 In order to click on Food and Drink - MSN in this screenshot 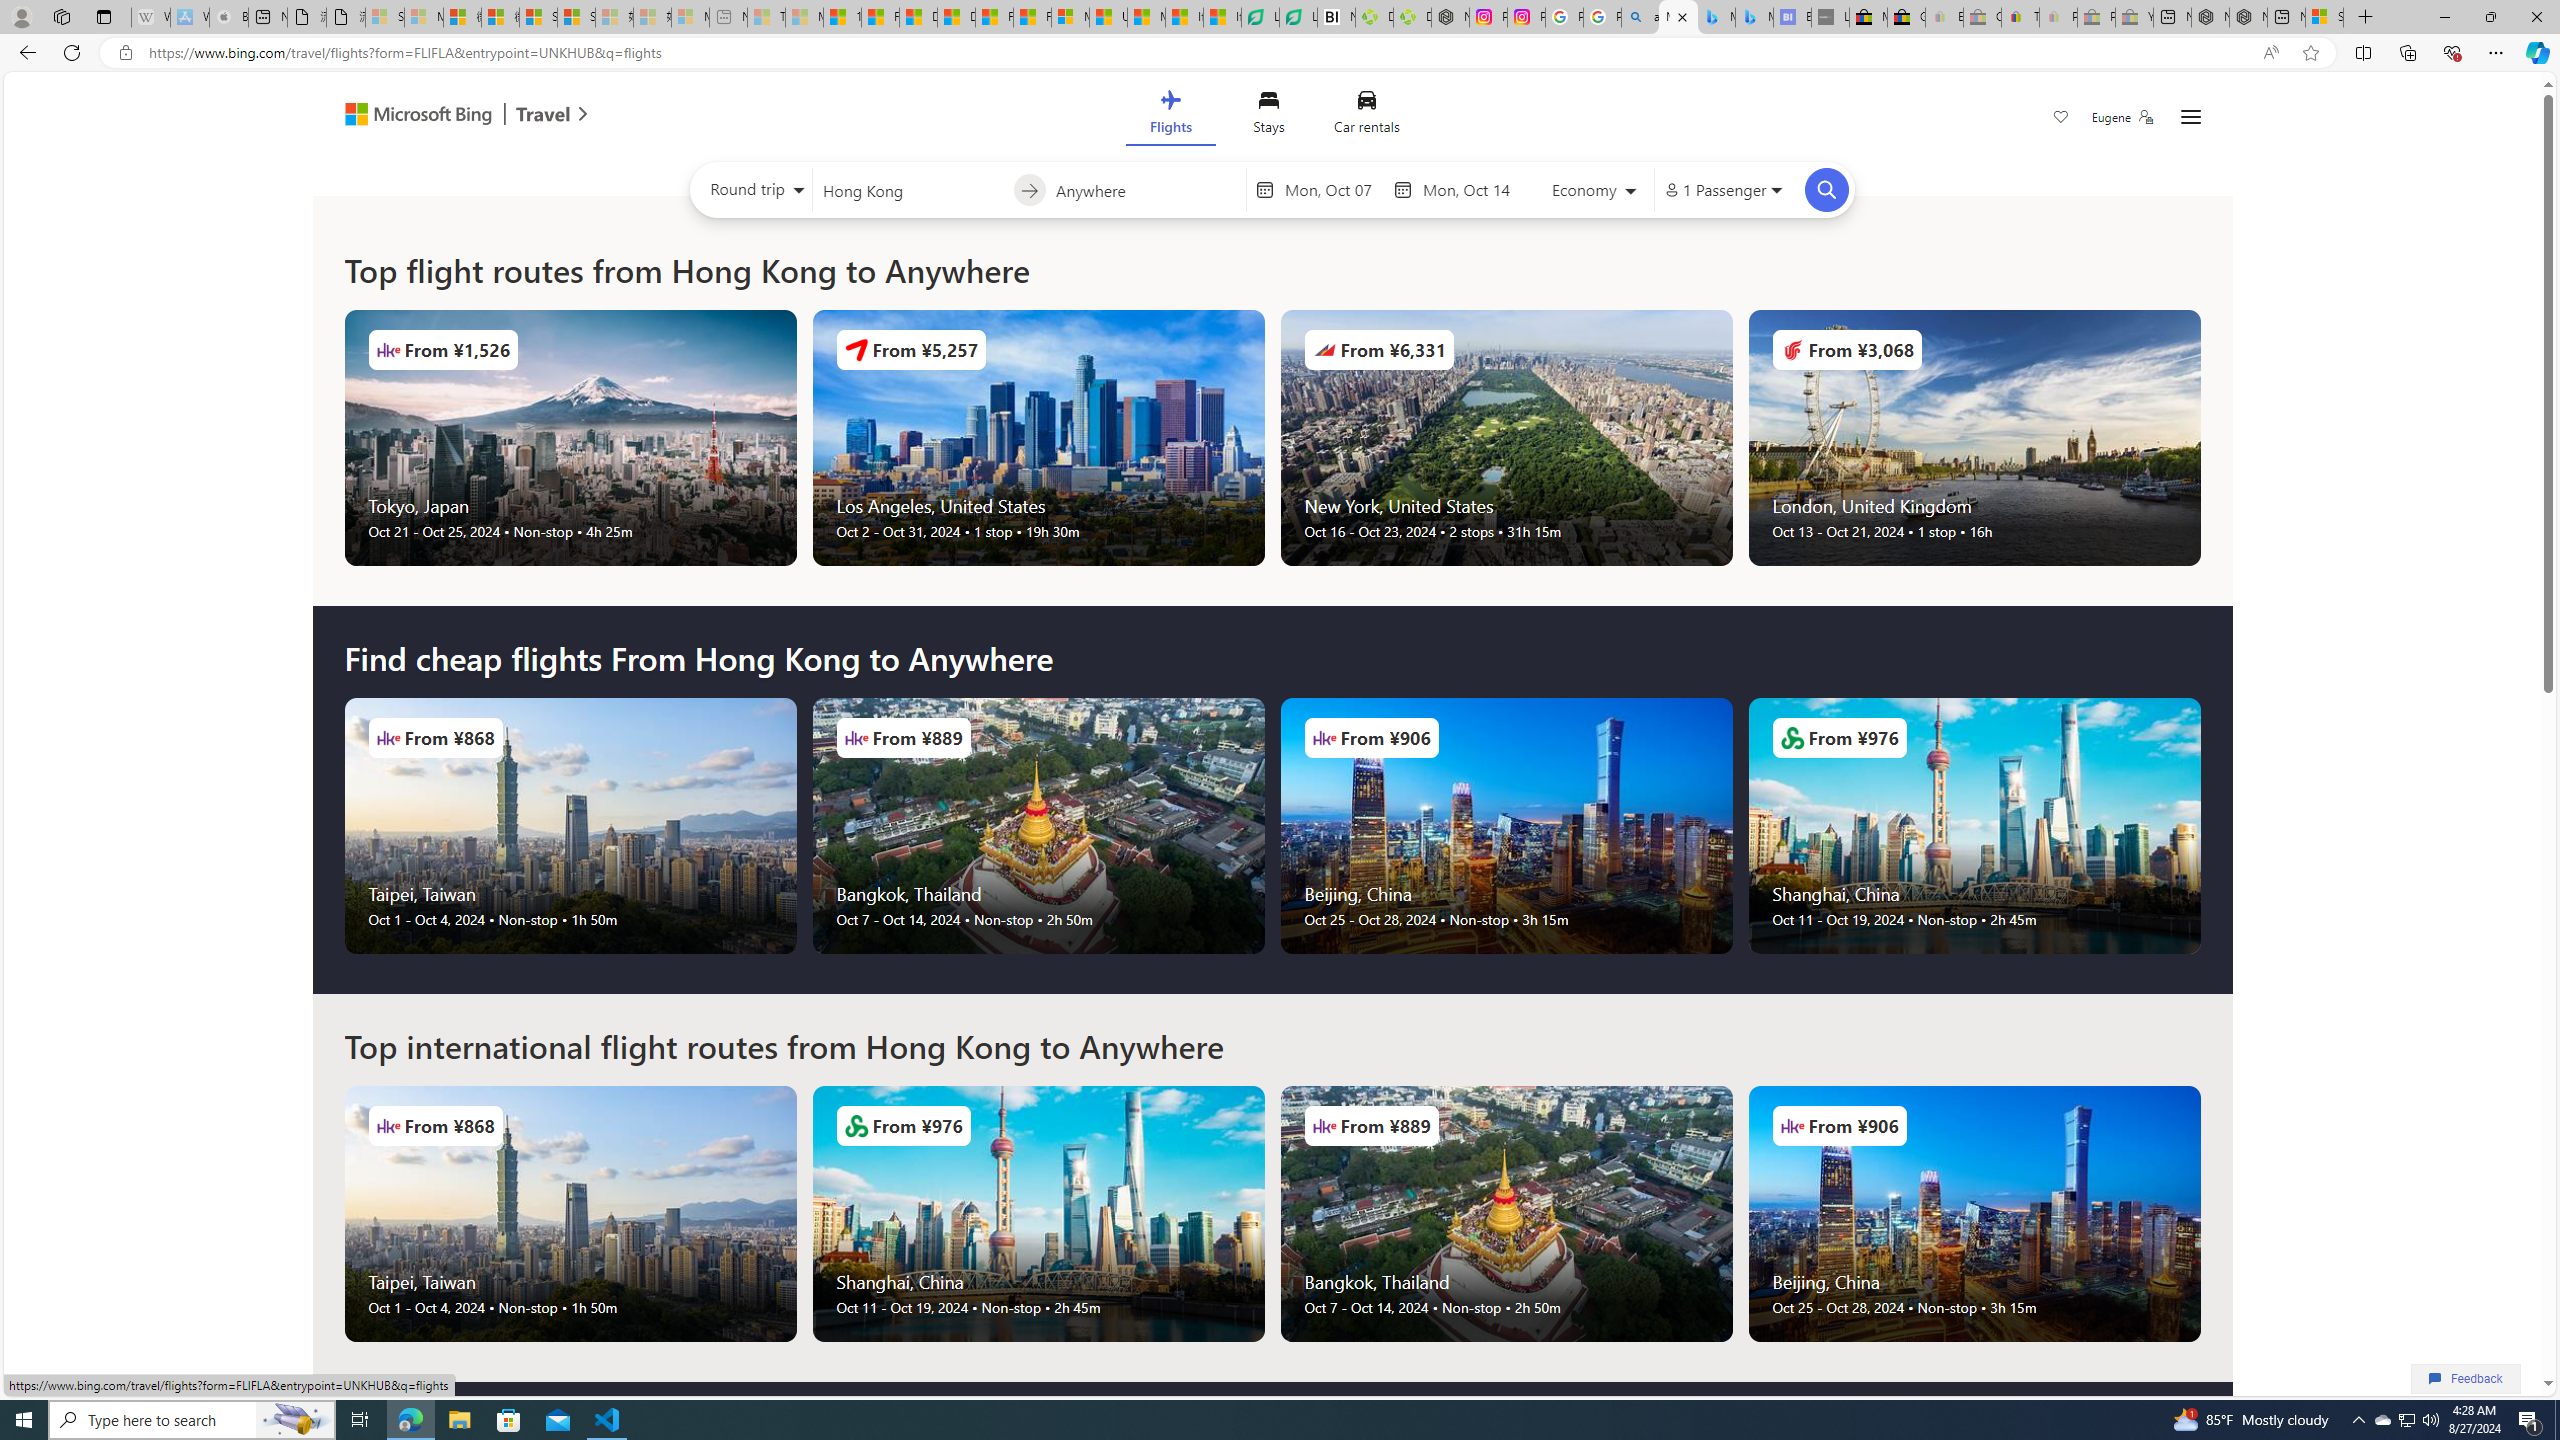, I will do `click(880, 17)`.